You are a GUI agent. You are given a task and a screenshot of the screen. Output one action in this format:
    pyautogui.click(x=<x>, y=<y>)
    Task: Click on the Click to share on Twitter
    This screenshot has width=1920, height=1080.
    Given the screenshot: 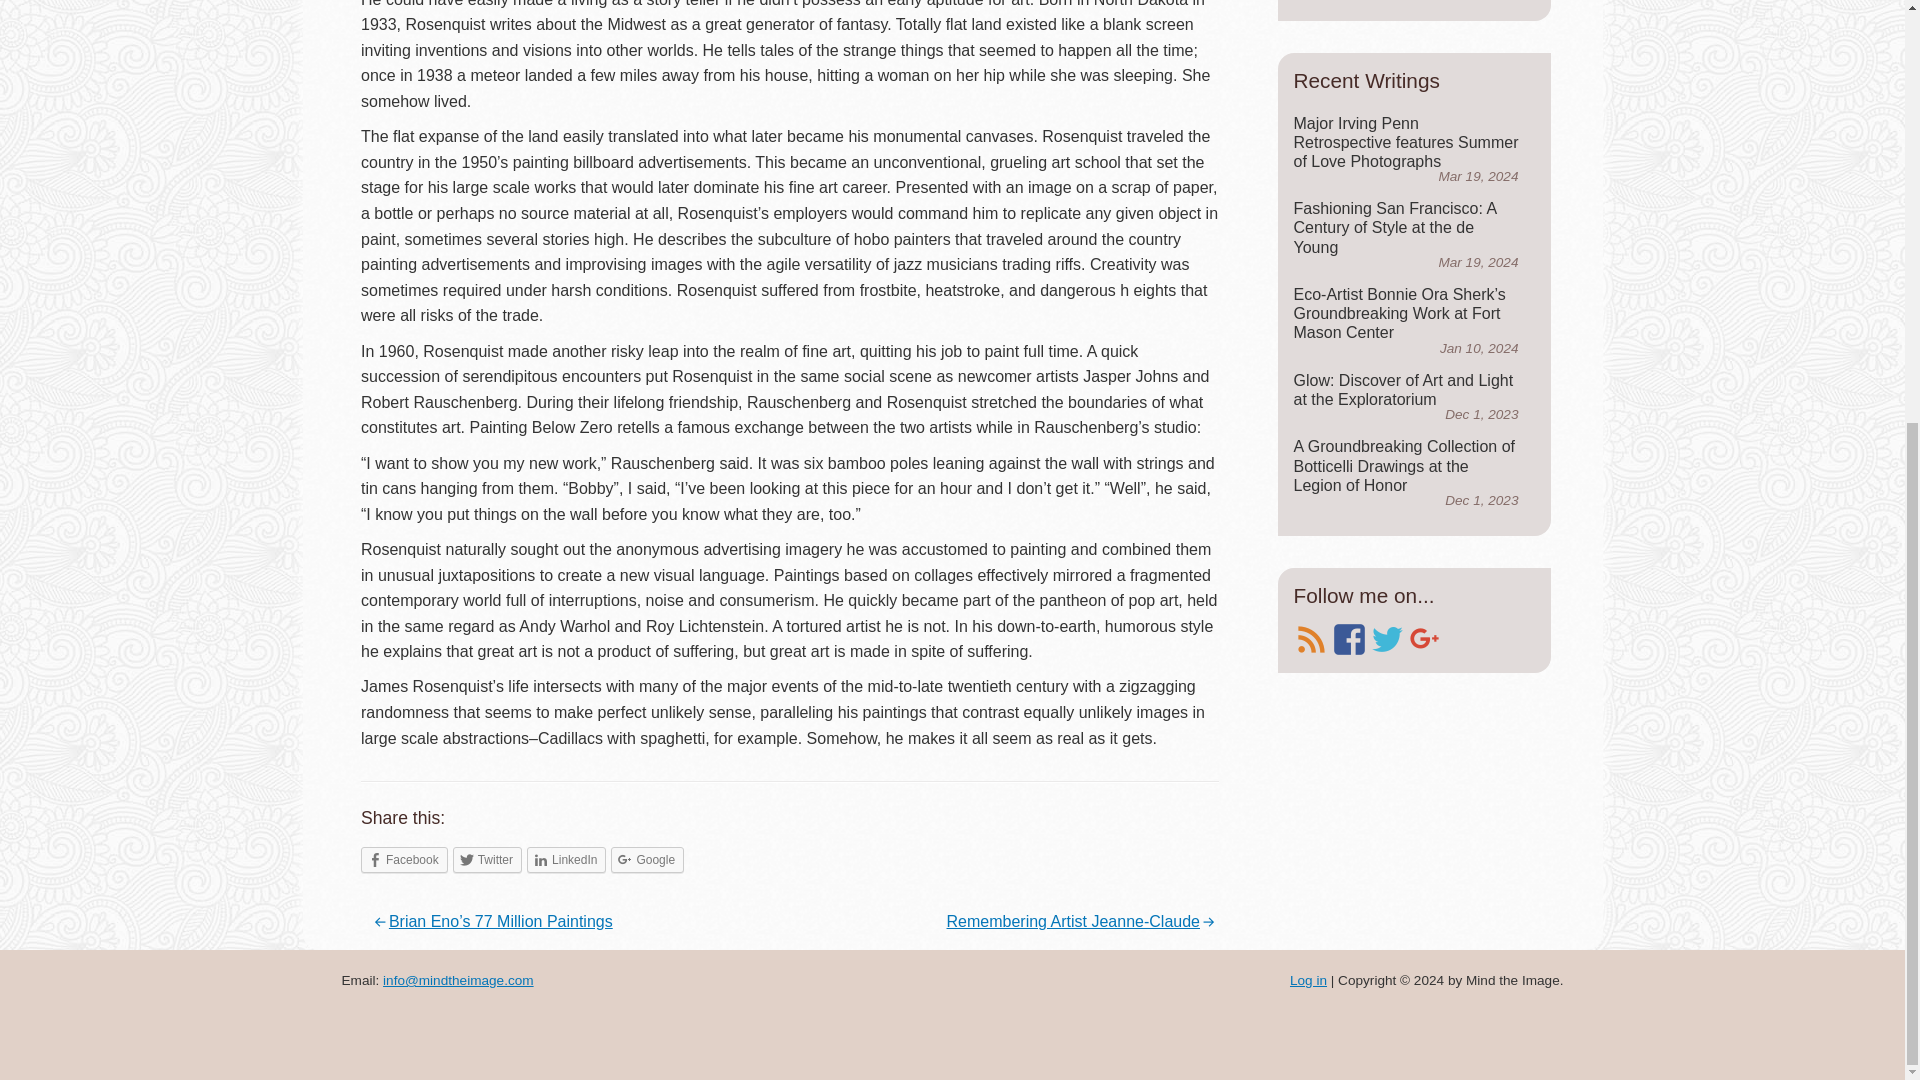 What is the action you would take?
    pyautogui.click(x=488, y=859)
    